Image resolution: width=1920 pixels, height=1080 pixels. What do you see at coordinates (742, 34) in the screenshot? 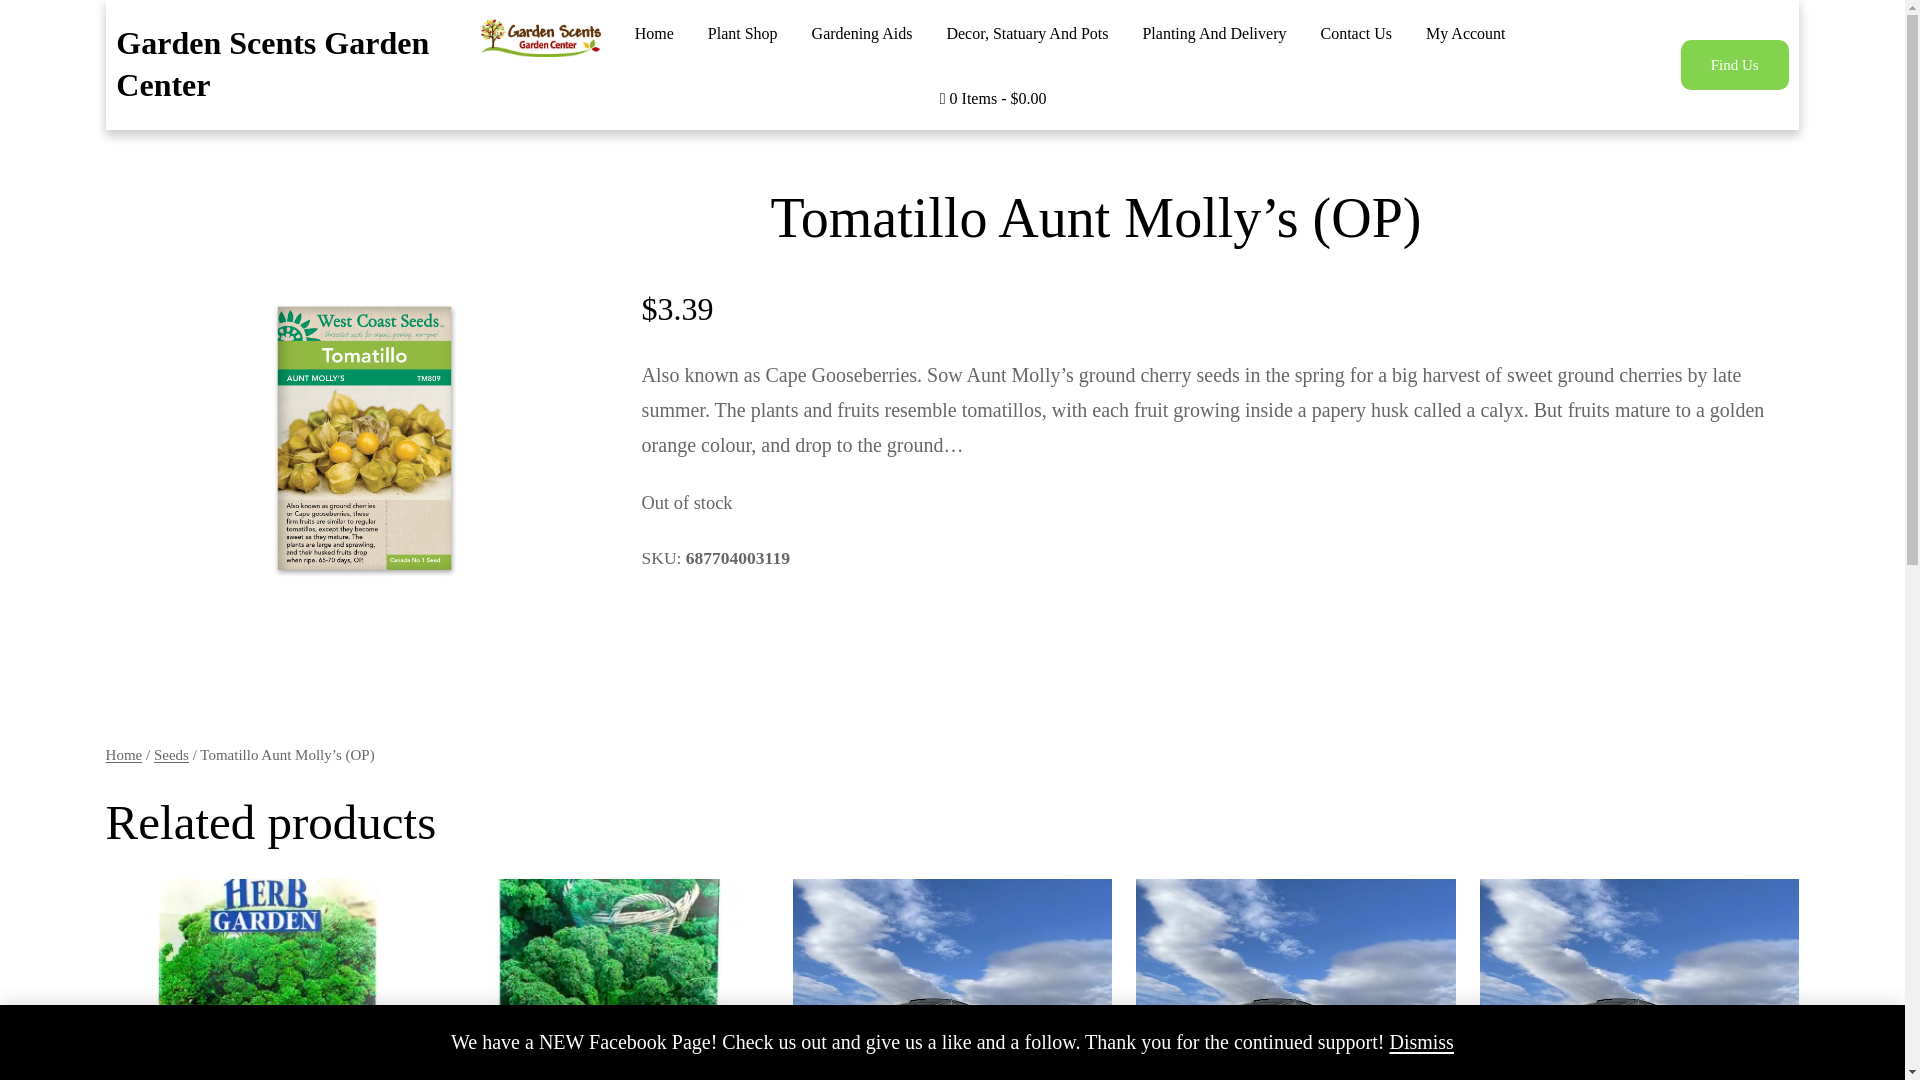
I see `Plant Shop` at bounding box center [742, 34].